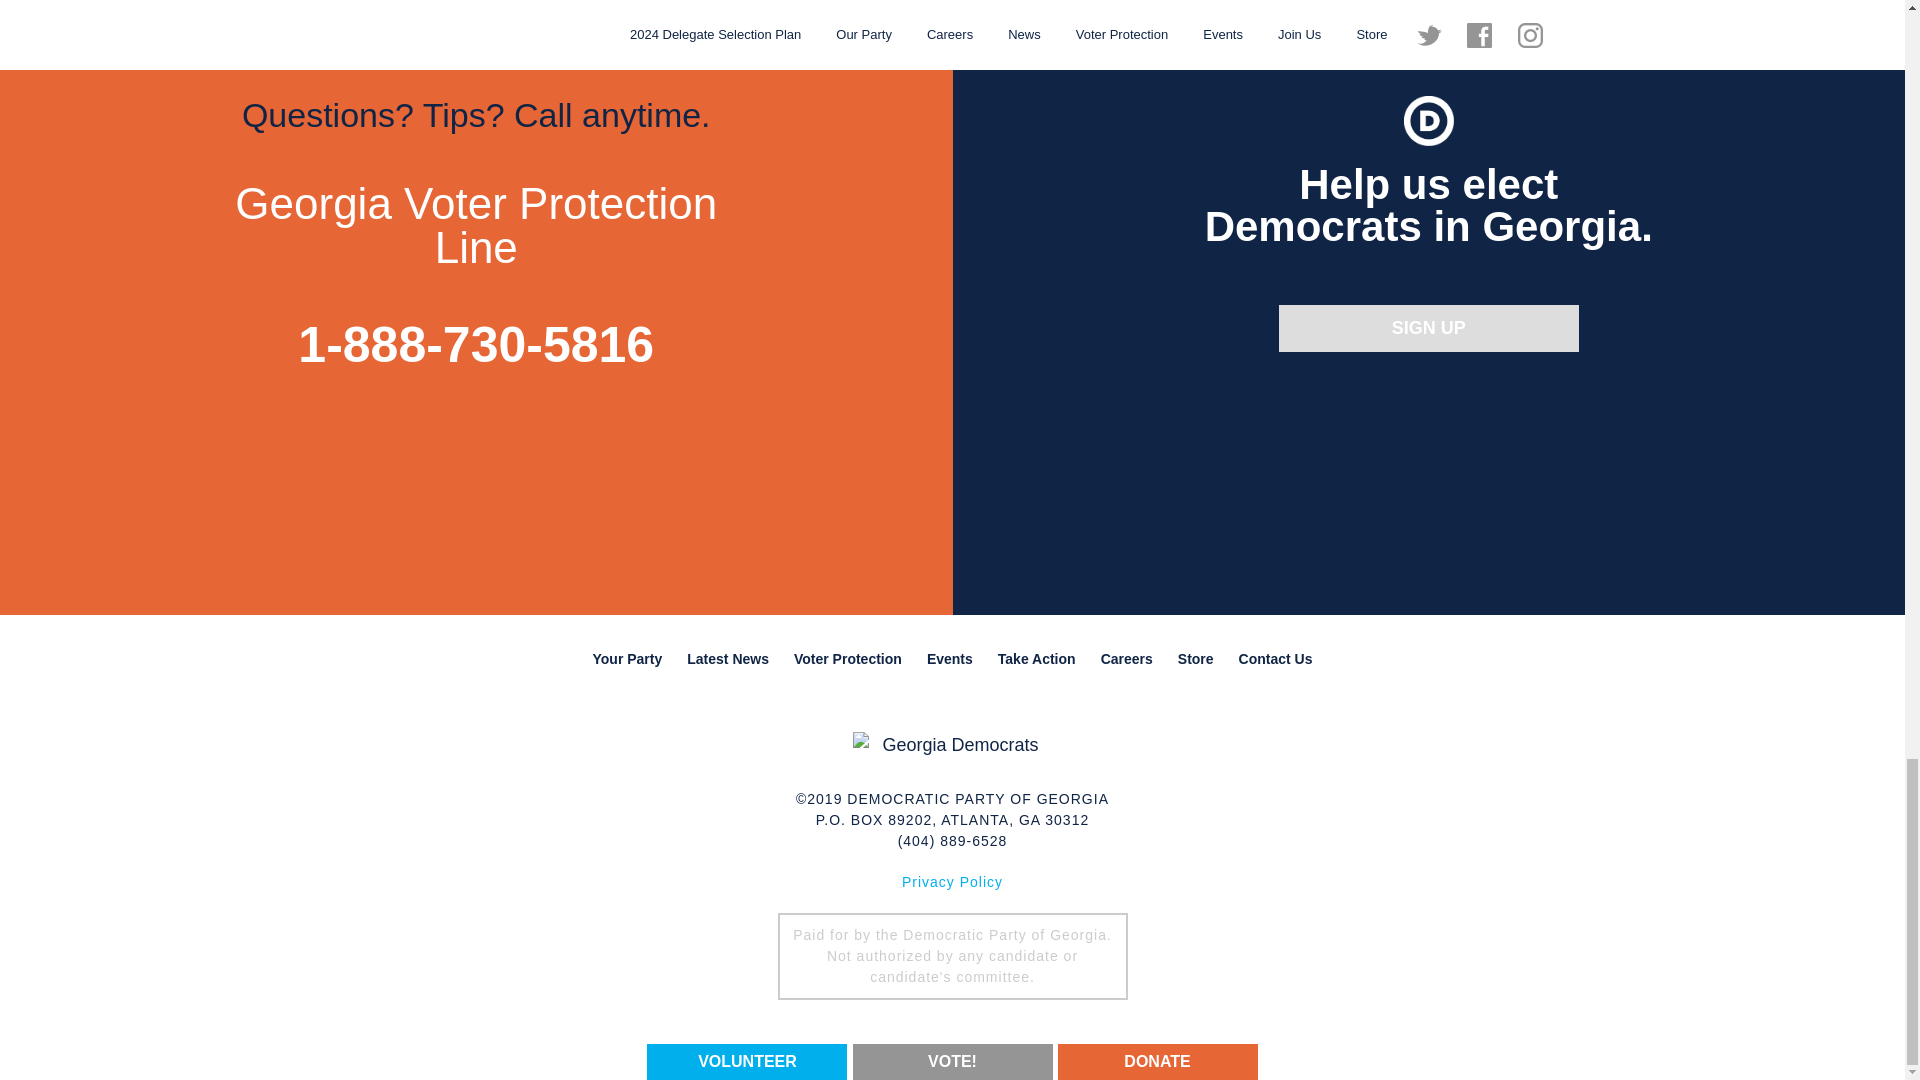  I want to click on Take Action, so click(1037, 658).